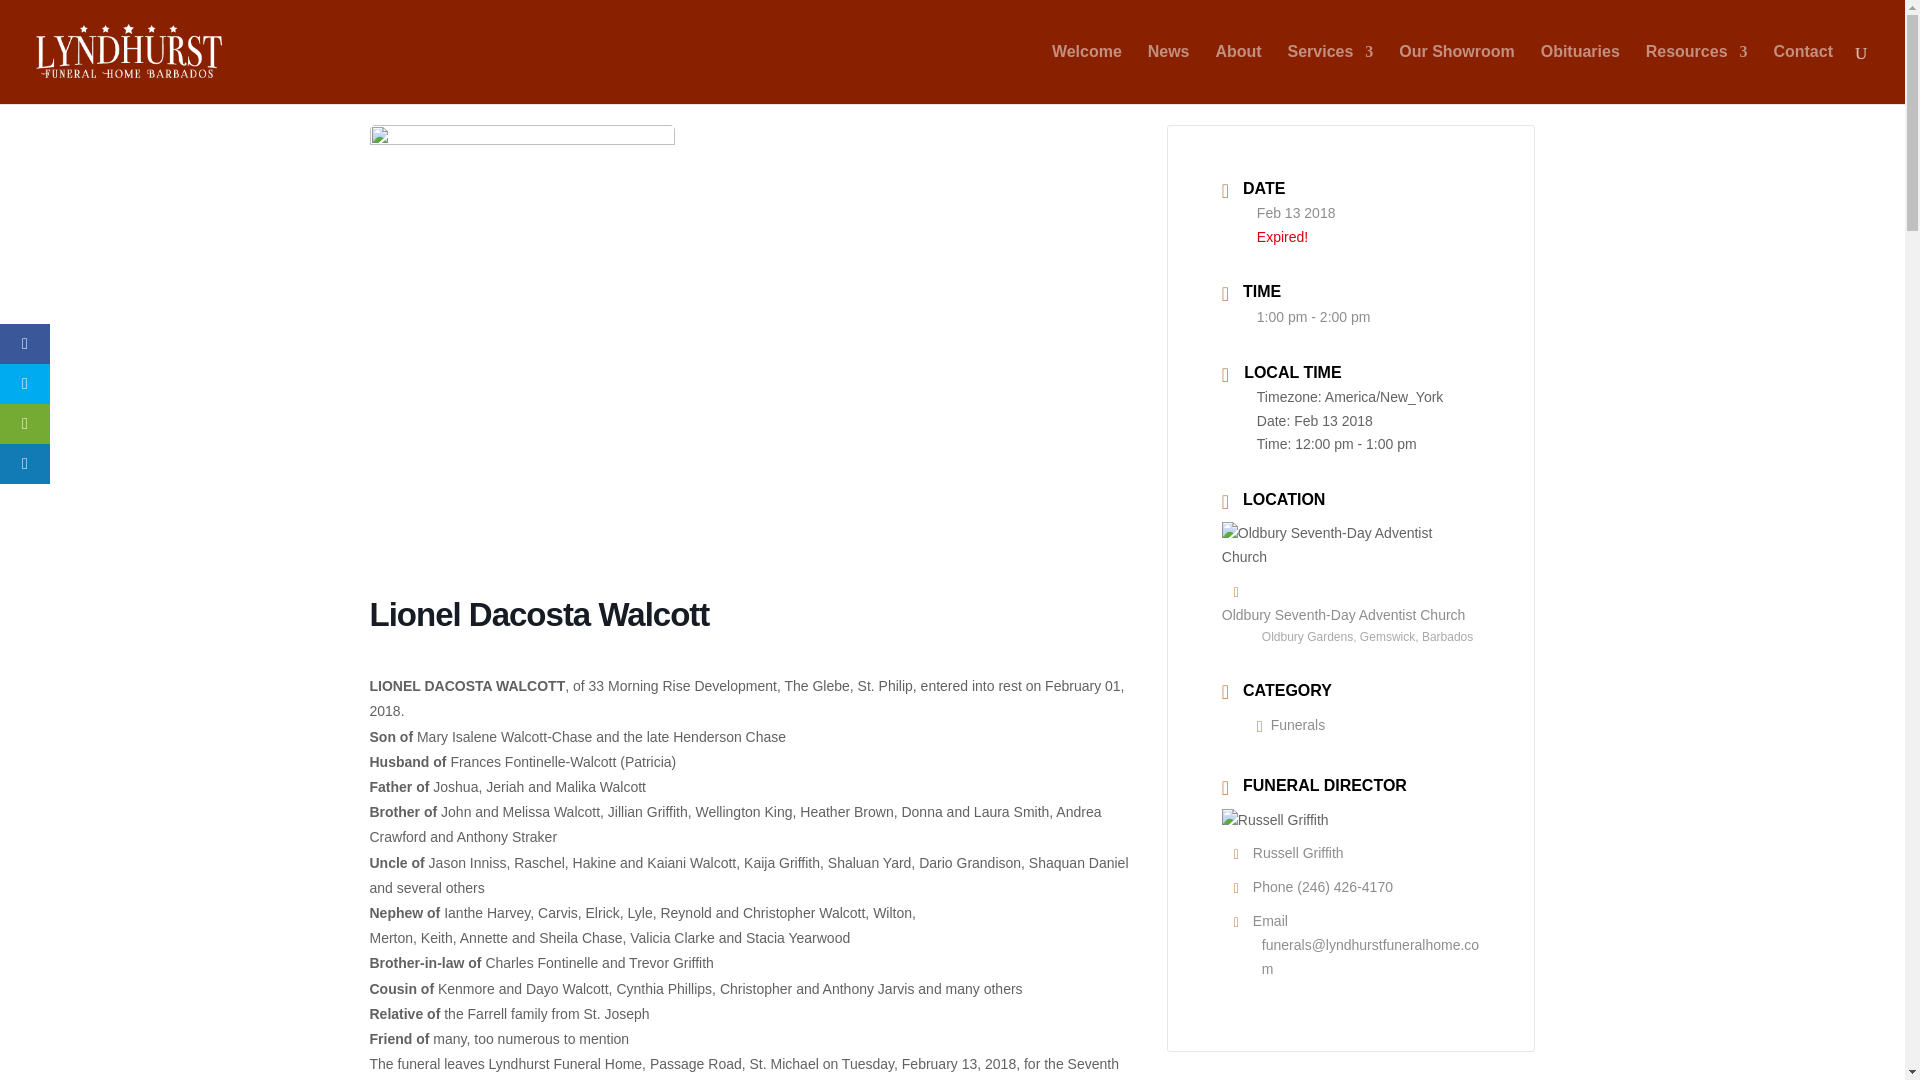 The image size is (1920, 1080). What do you see at coordinates (1456, 74) in the screenshot?
I see `Our Showroom` at bounding box center [1456, 74].